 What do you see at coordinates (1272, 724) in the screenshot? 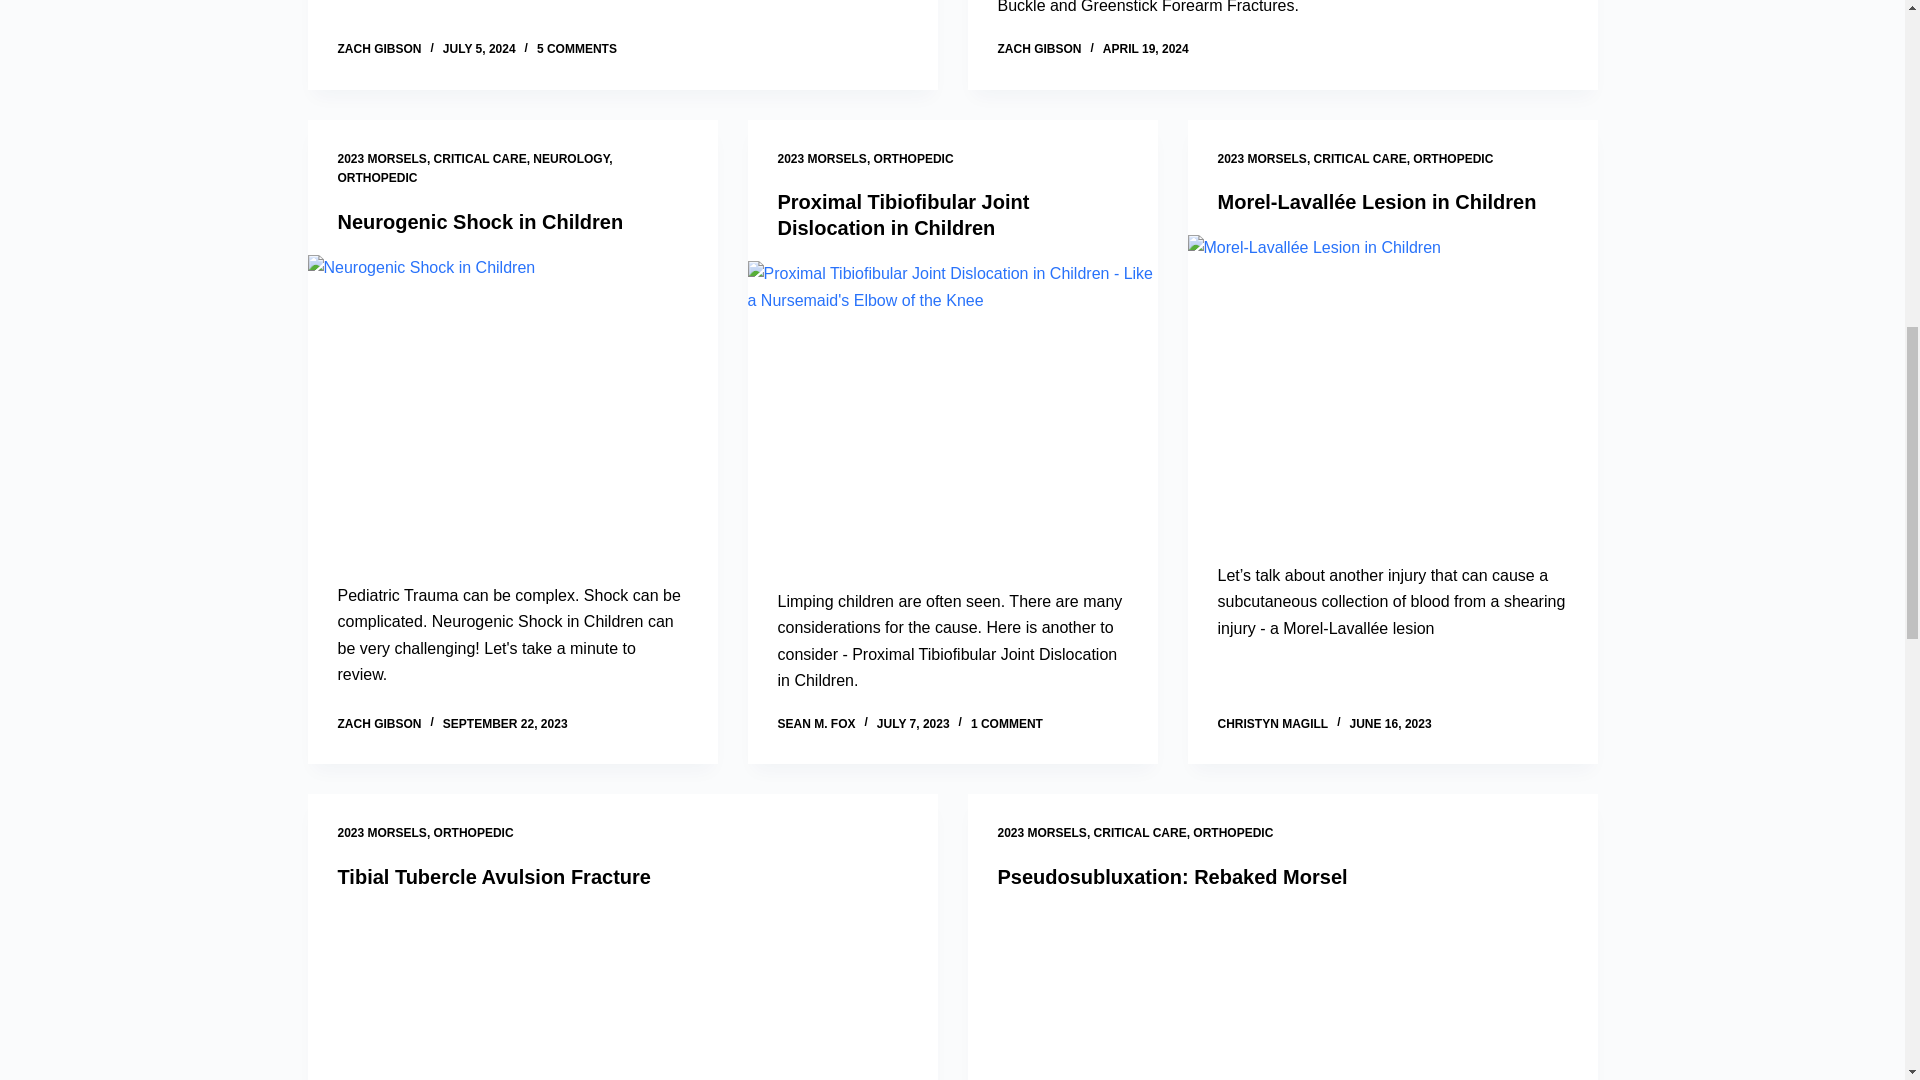
I see `Posts by Christyn Magill` at bounding box center [1272, 724].